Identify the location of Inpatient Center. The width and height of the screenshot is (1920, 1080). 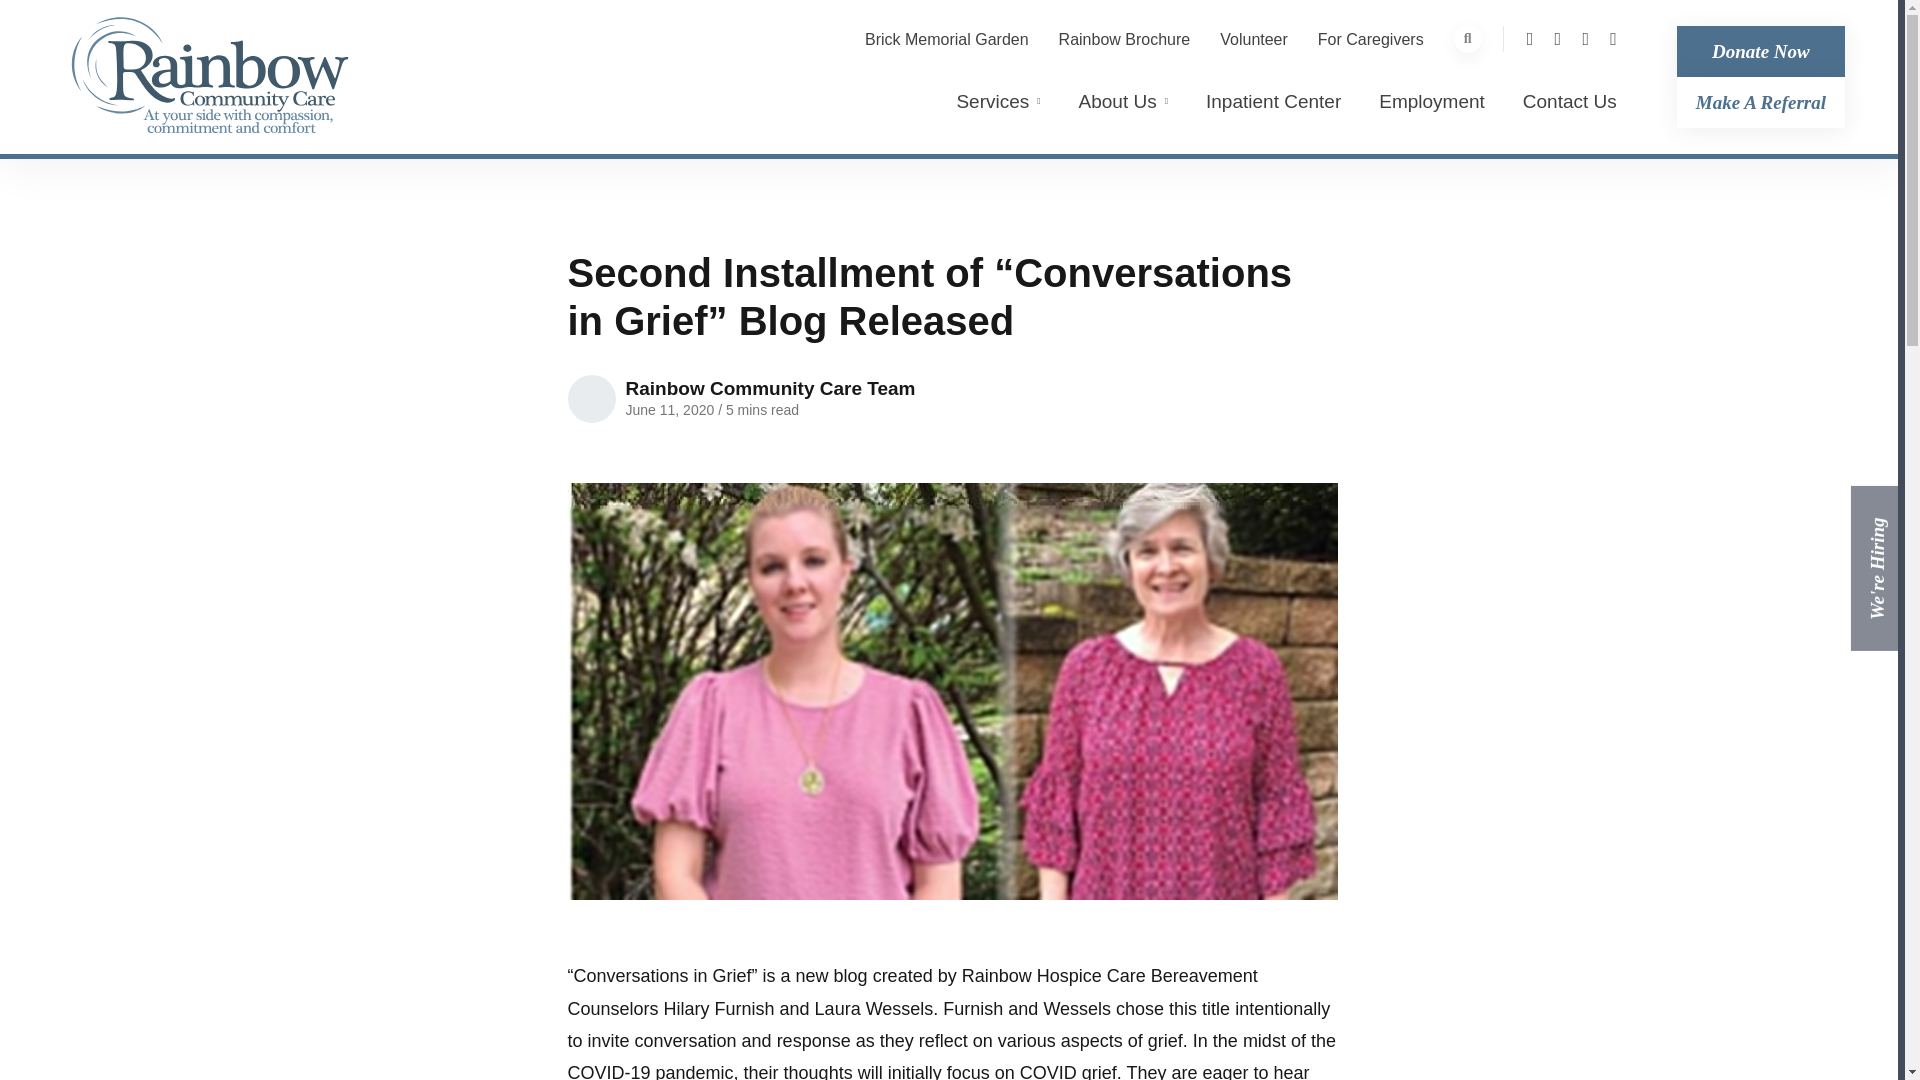
(1272, 112).